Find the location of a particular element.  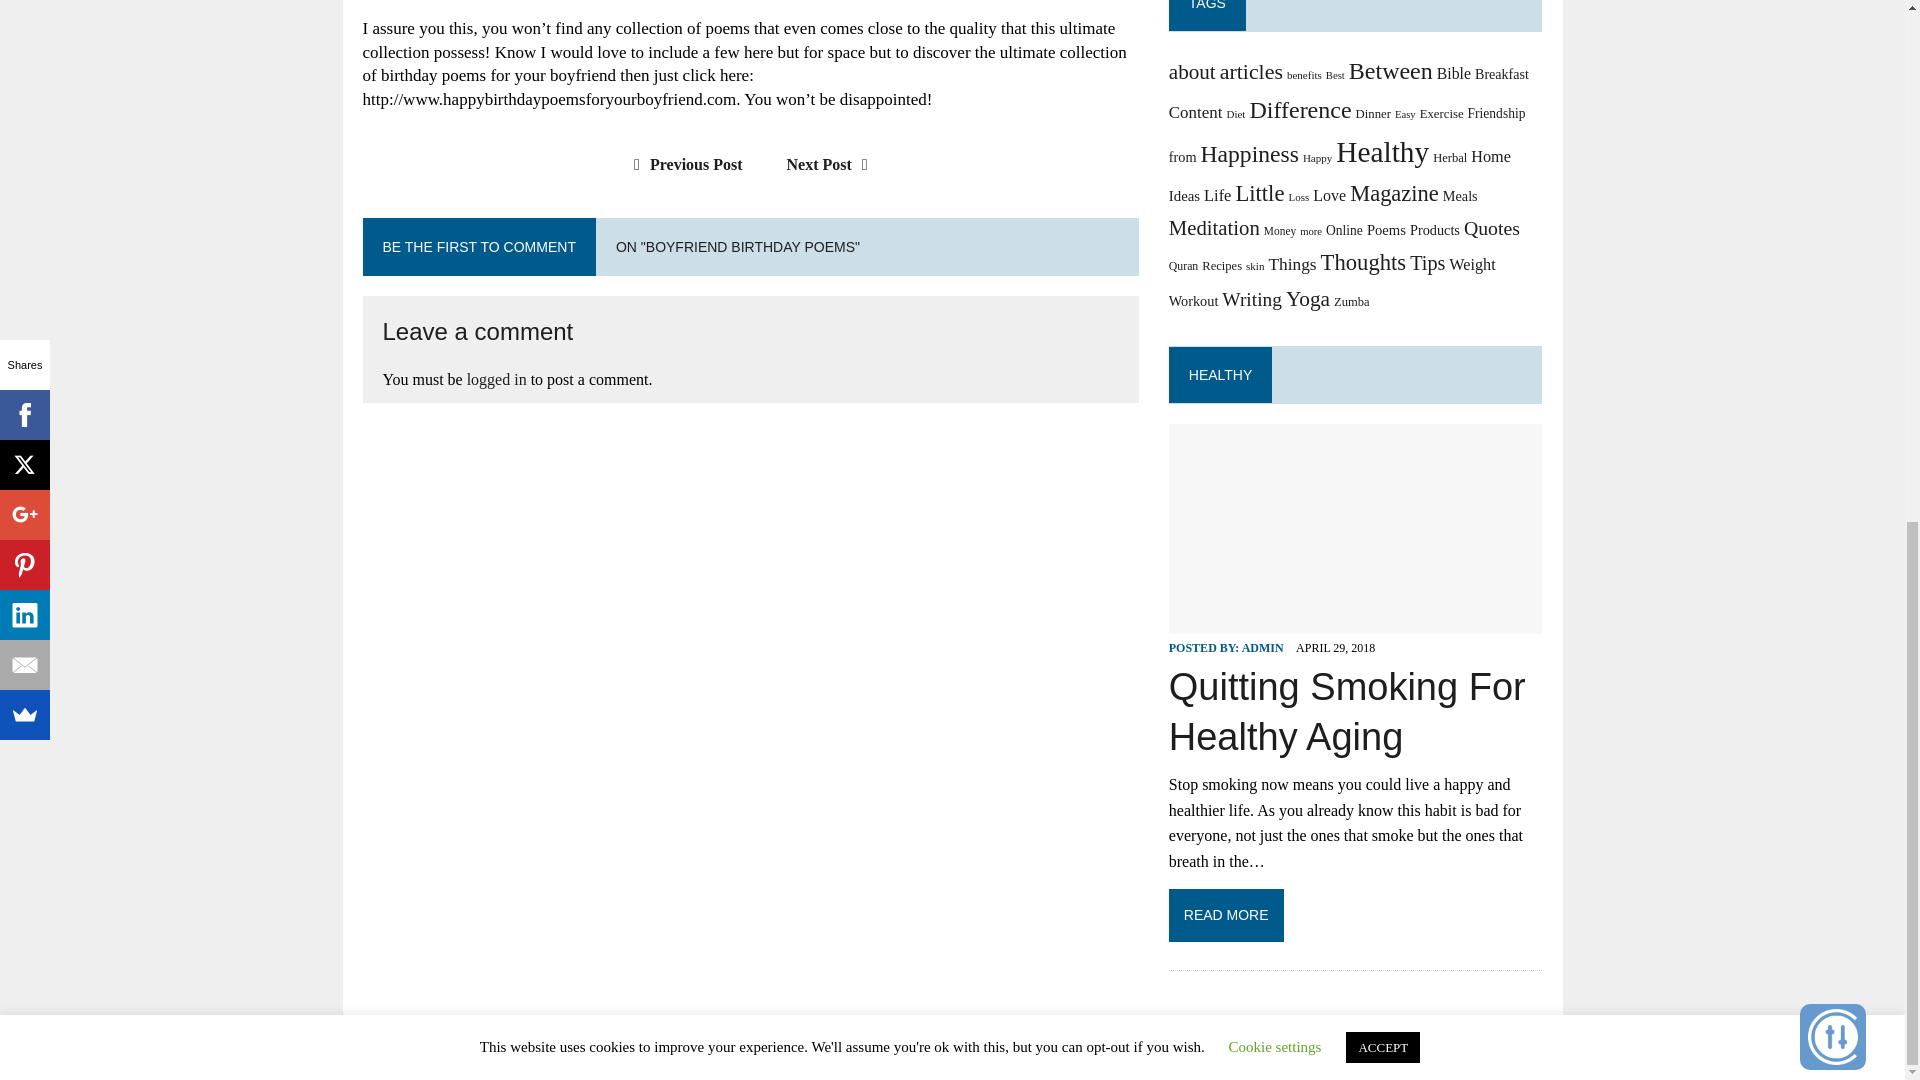

Content is located at coordinates (1196, 112).